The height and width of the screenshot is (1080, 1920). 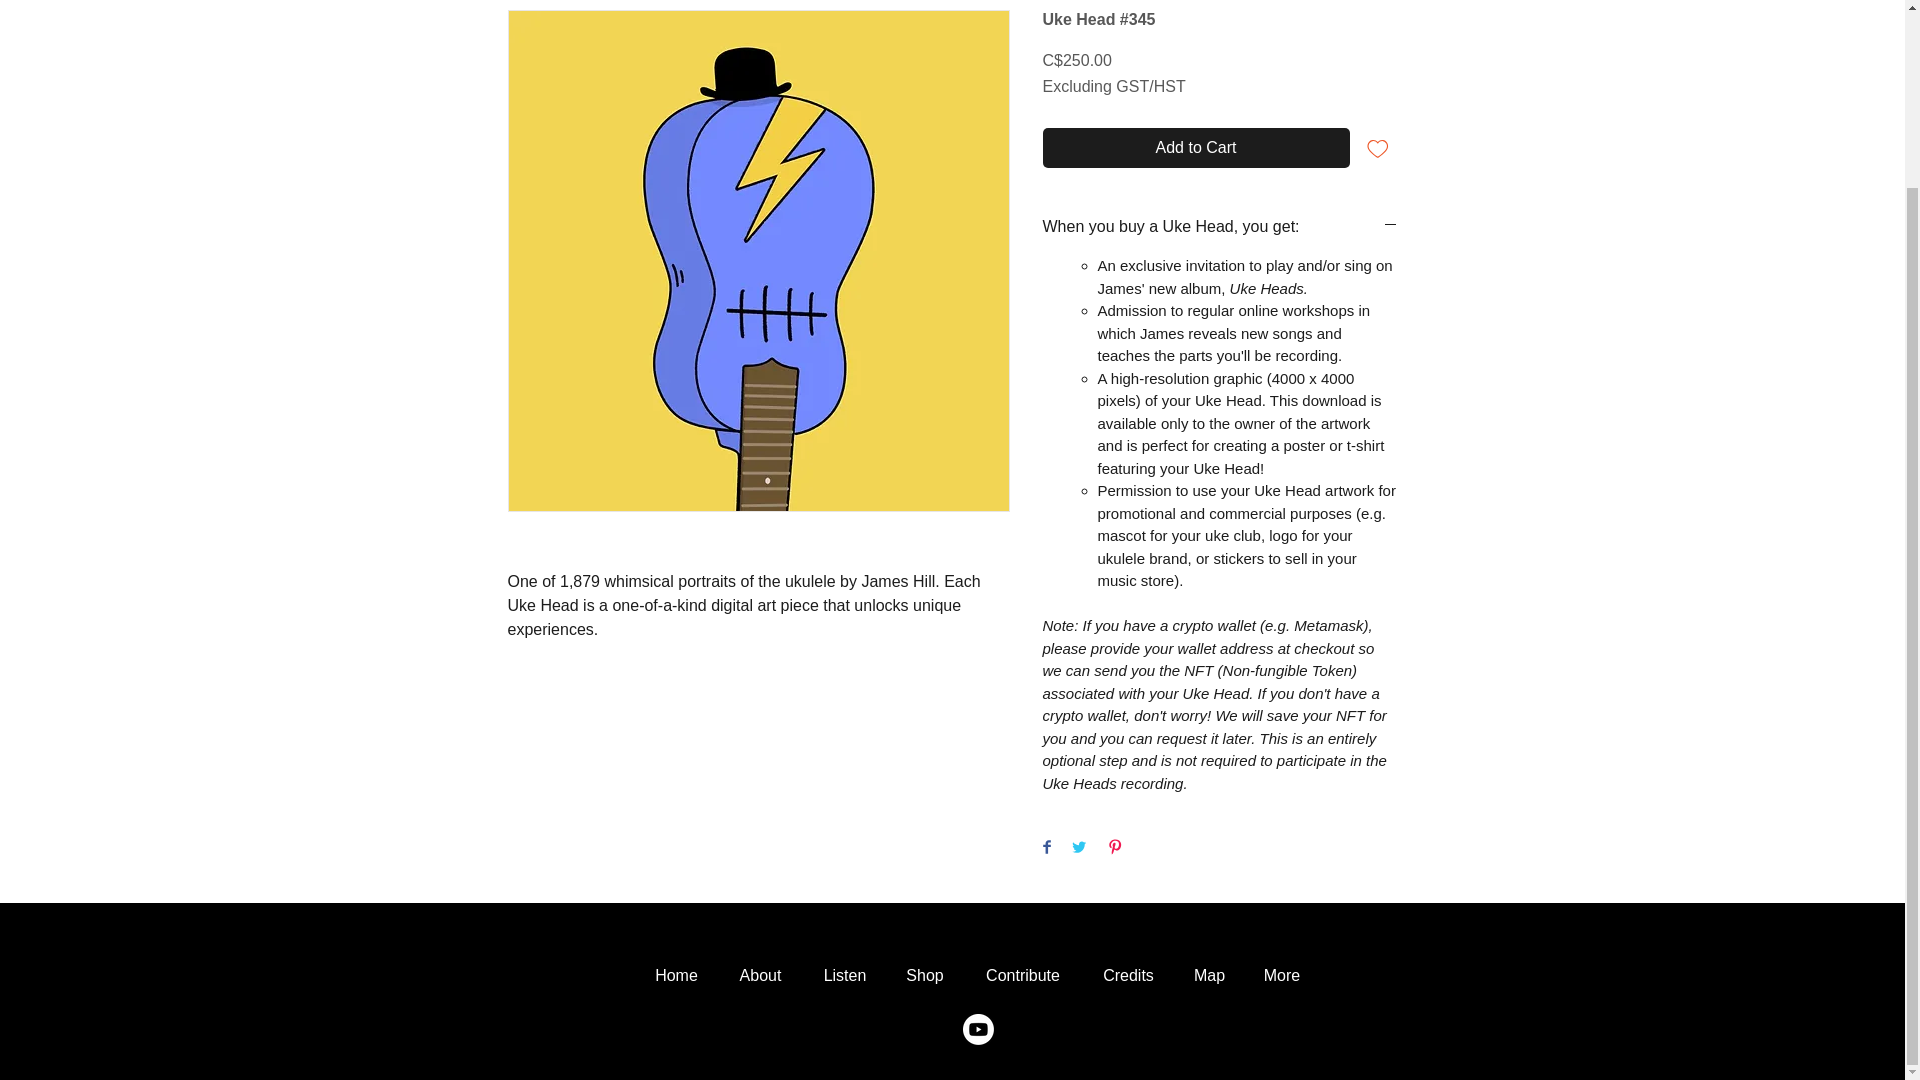 I want to click on Add to Cart, so click(x=1196, y=148).